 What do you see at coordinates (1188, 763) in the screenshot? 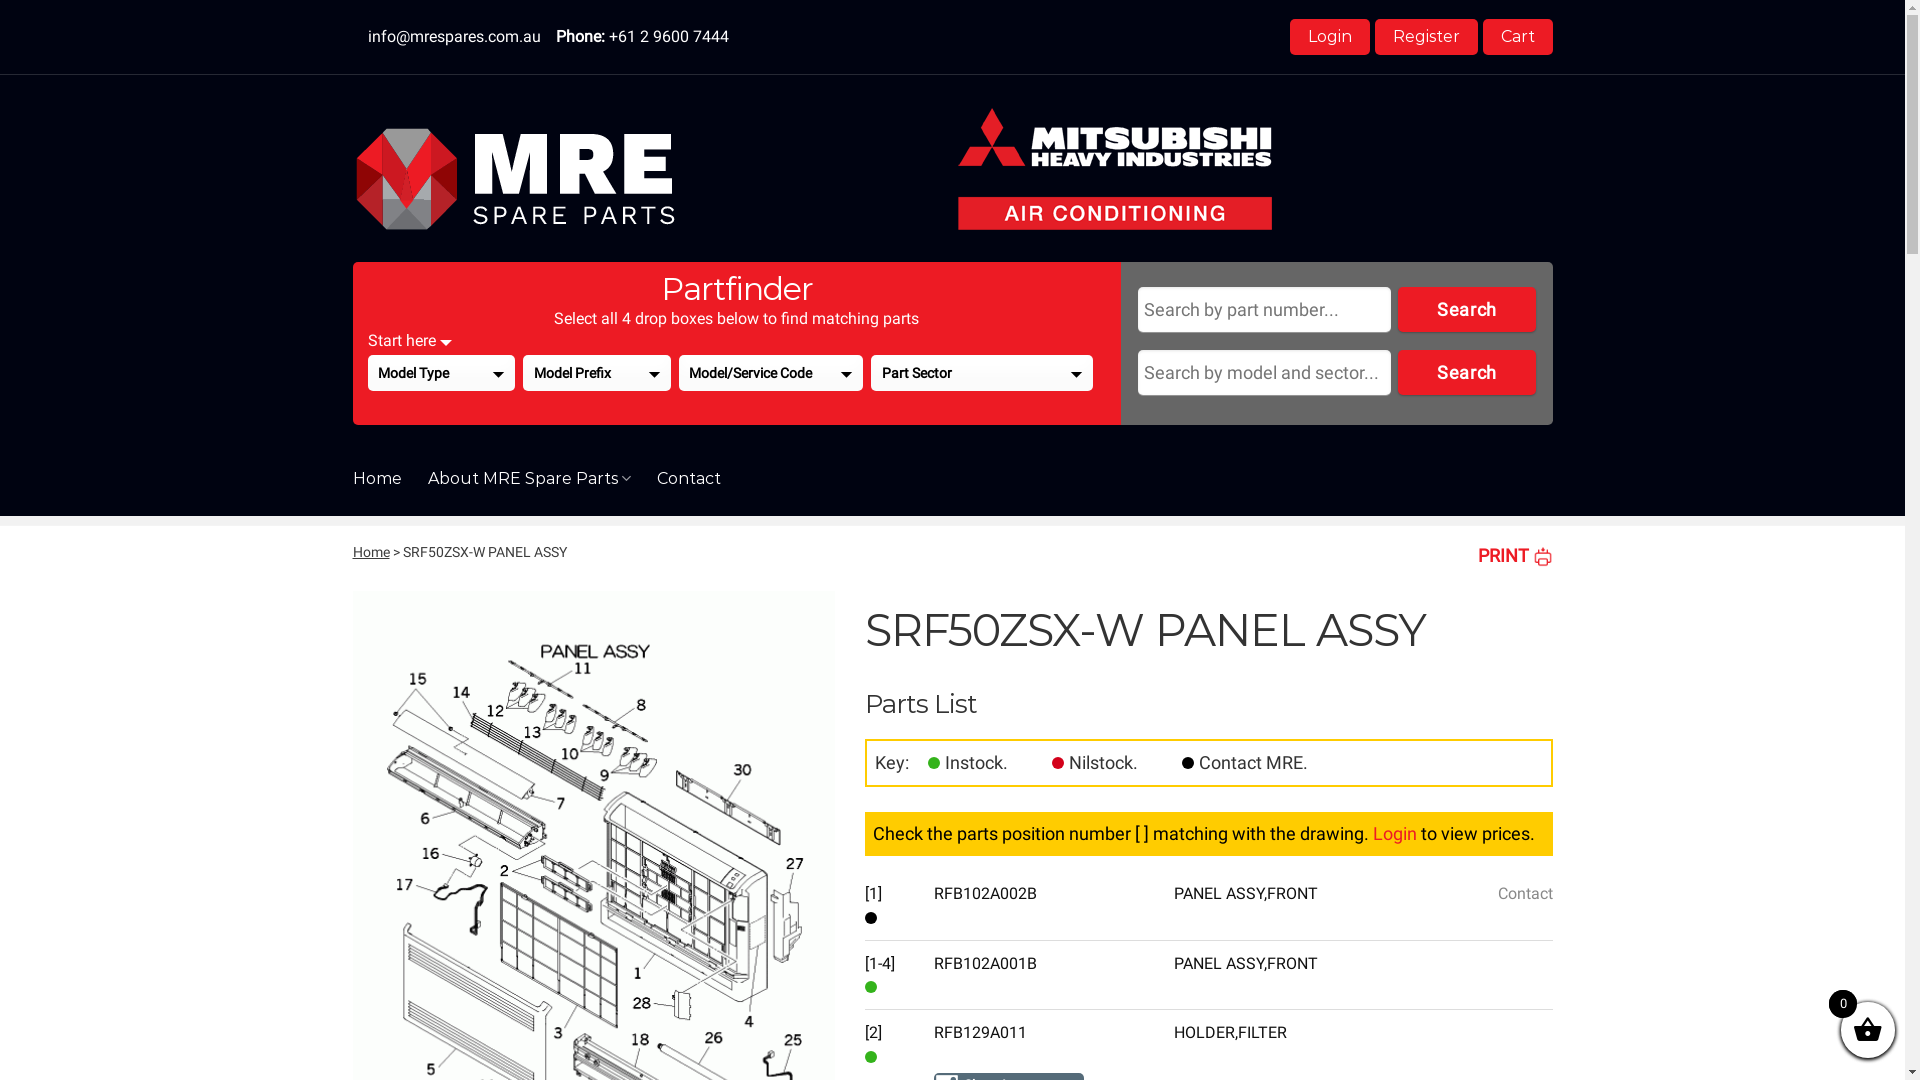
I see `Contact` at bounding box center [1188, 763].